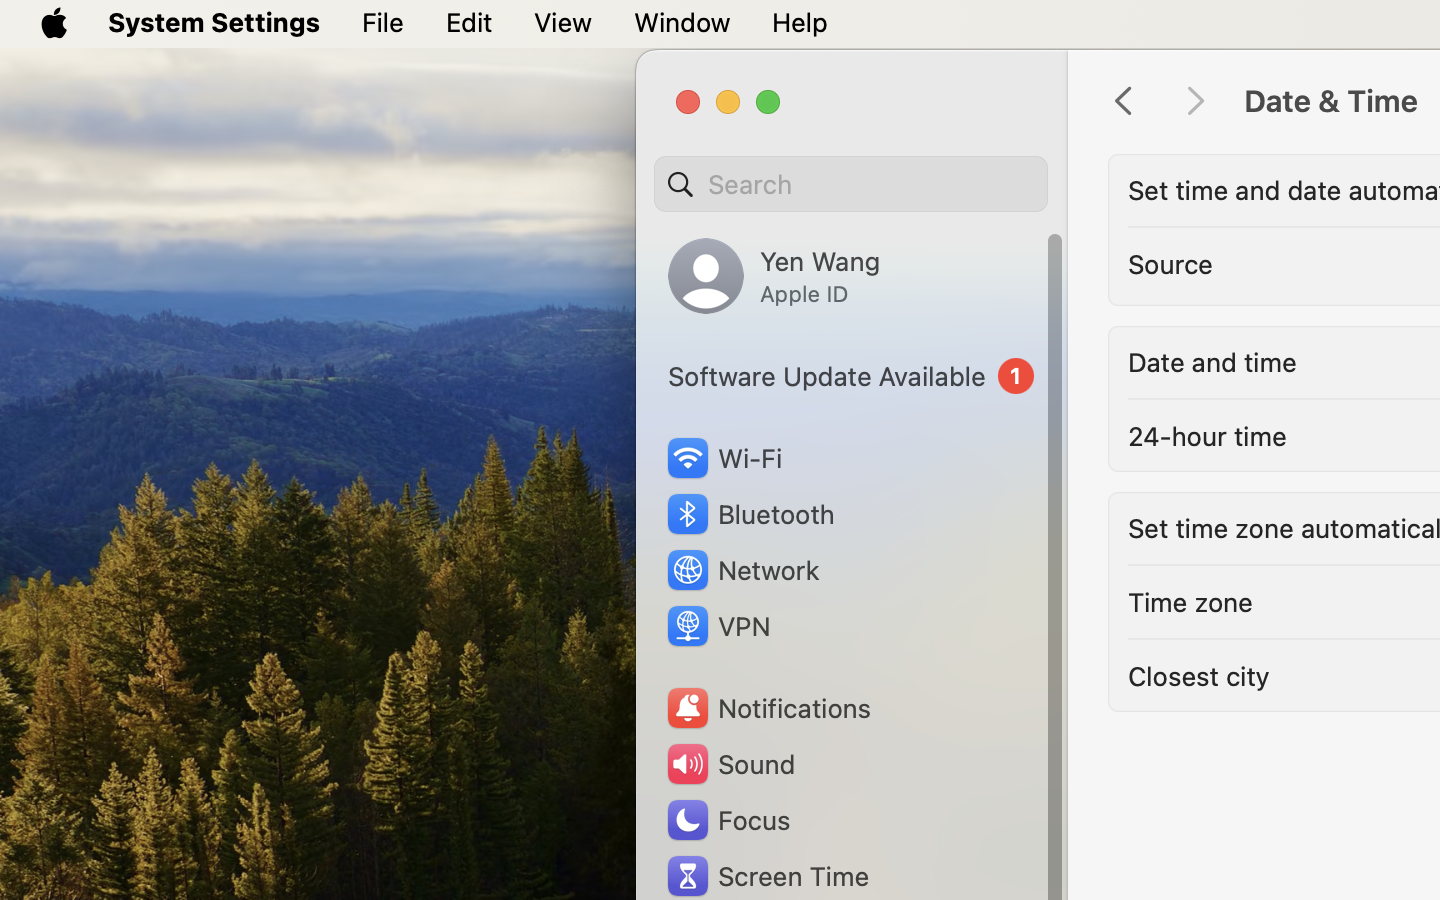 The image size is (1440, 900). I want to click on Yen Wang, Apple ID, so click(774, 276).